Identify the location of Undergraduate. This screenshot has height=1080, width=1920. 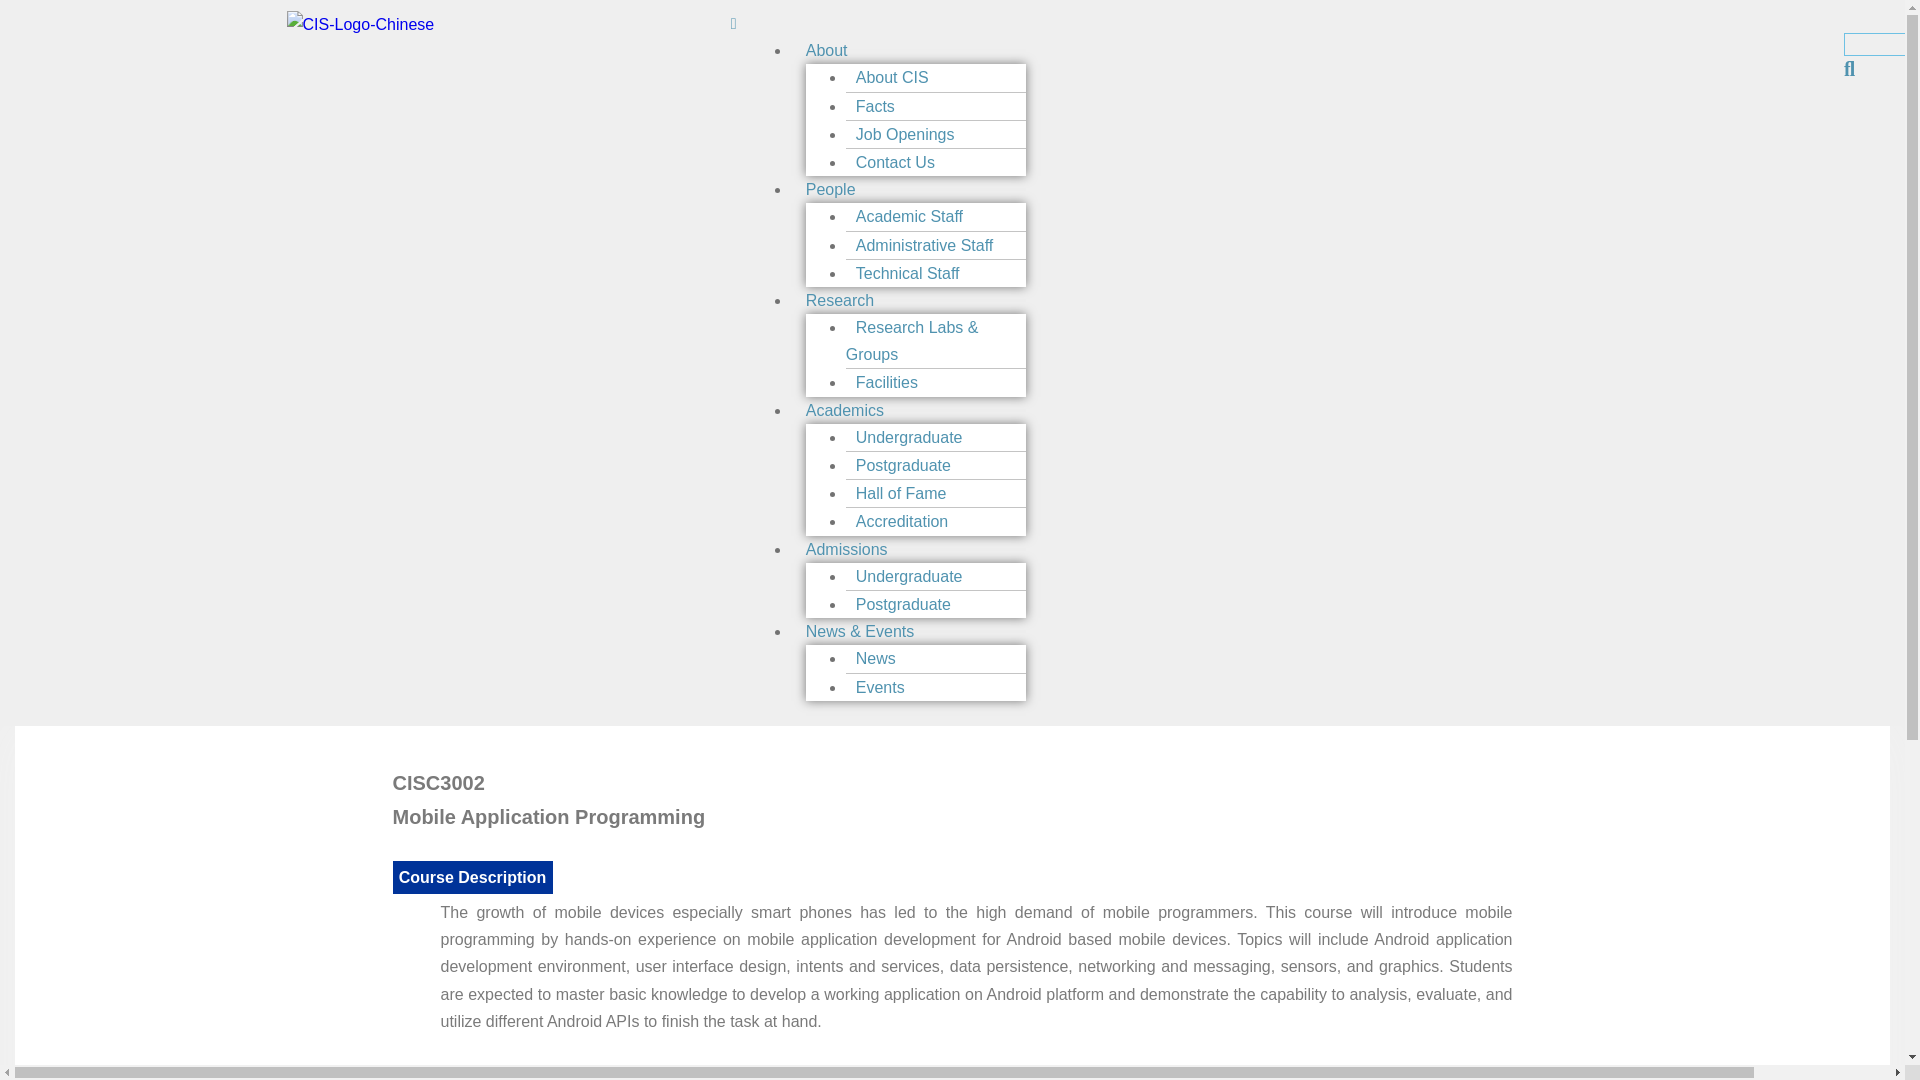
(910, 437).